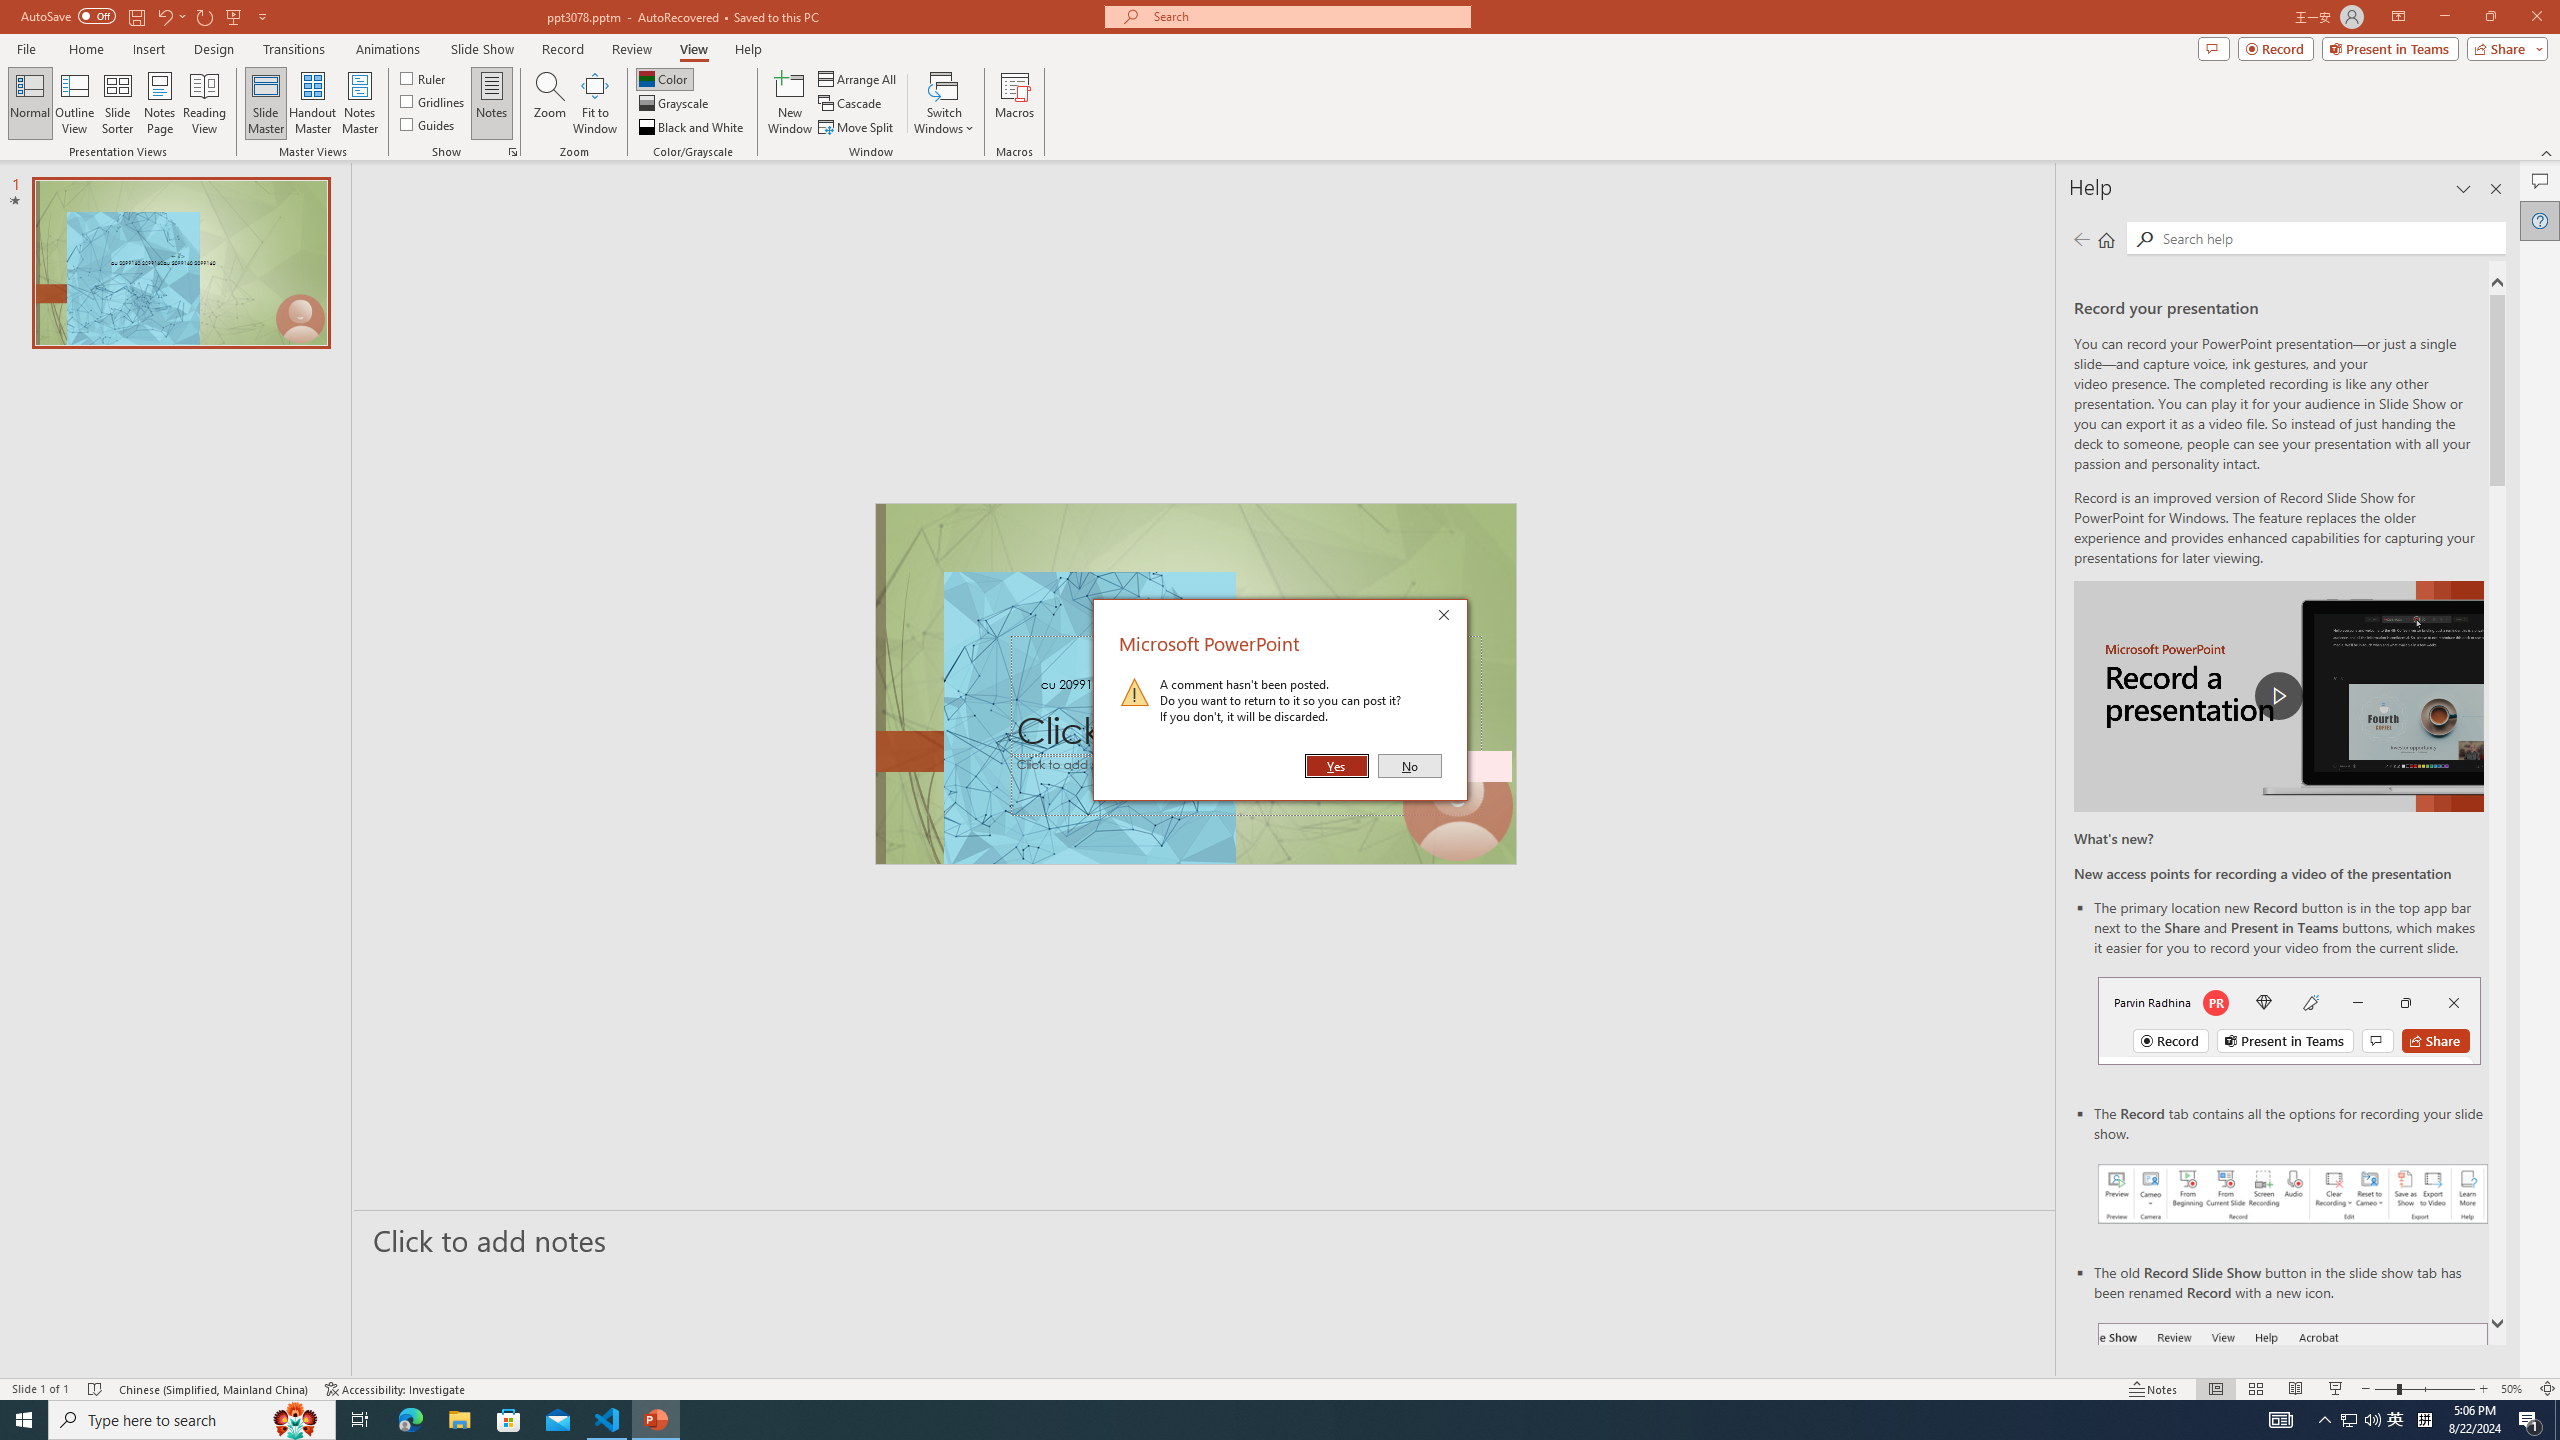  Describe the element at coordinates (434, 100) in the screenshot. I see `Gridlines` at that location.